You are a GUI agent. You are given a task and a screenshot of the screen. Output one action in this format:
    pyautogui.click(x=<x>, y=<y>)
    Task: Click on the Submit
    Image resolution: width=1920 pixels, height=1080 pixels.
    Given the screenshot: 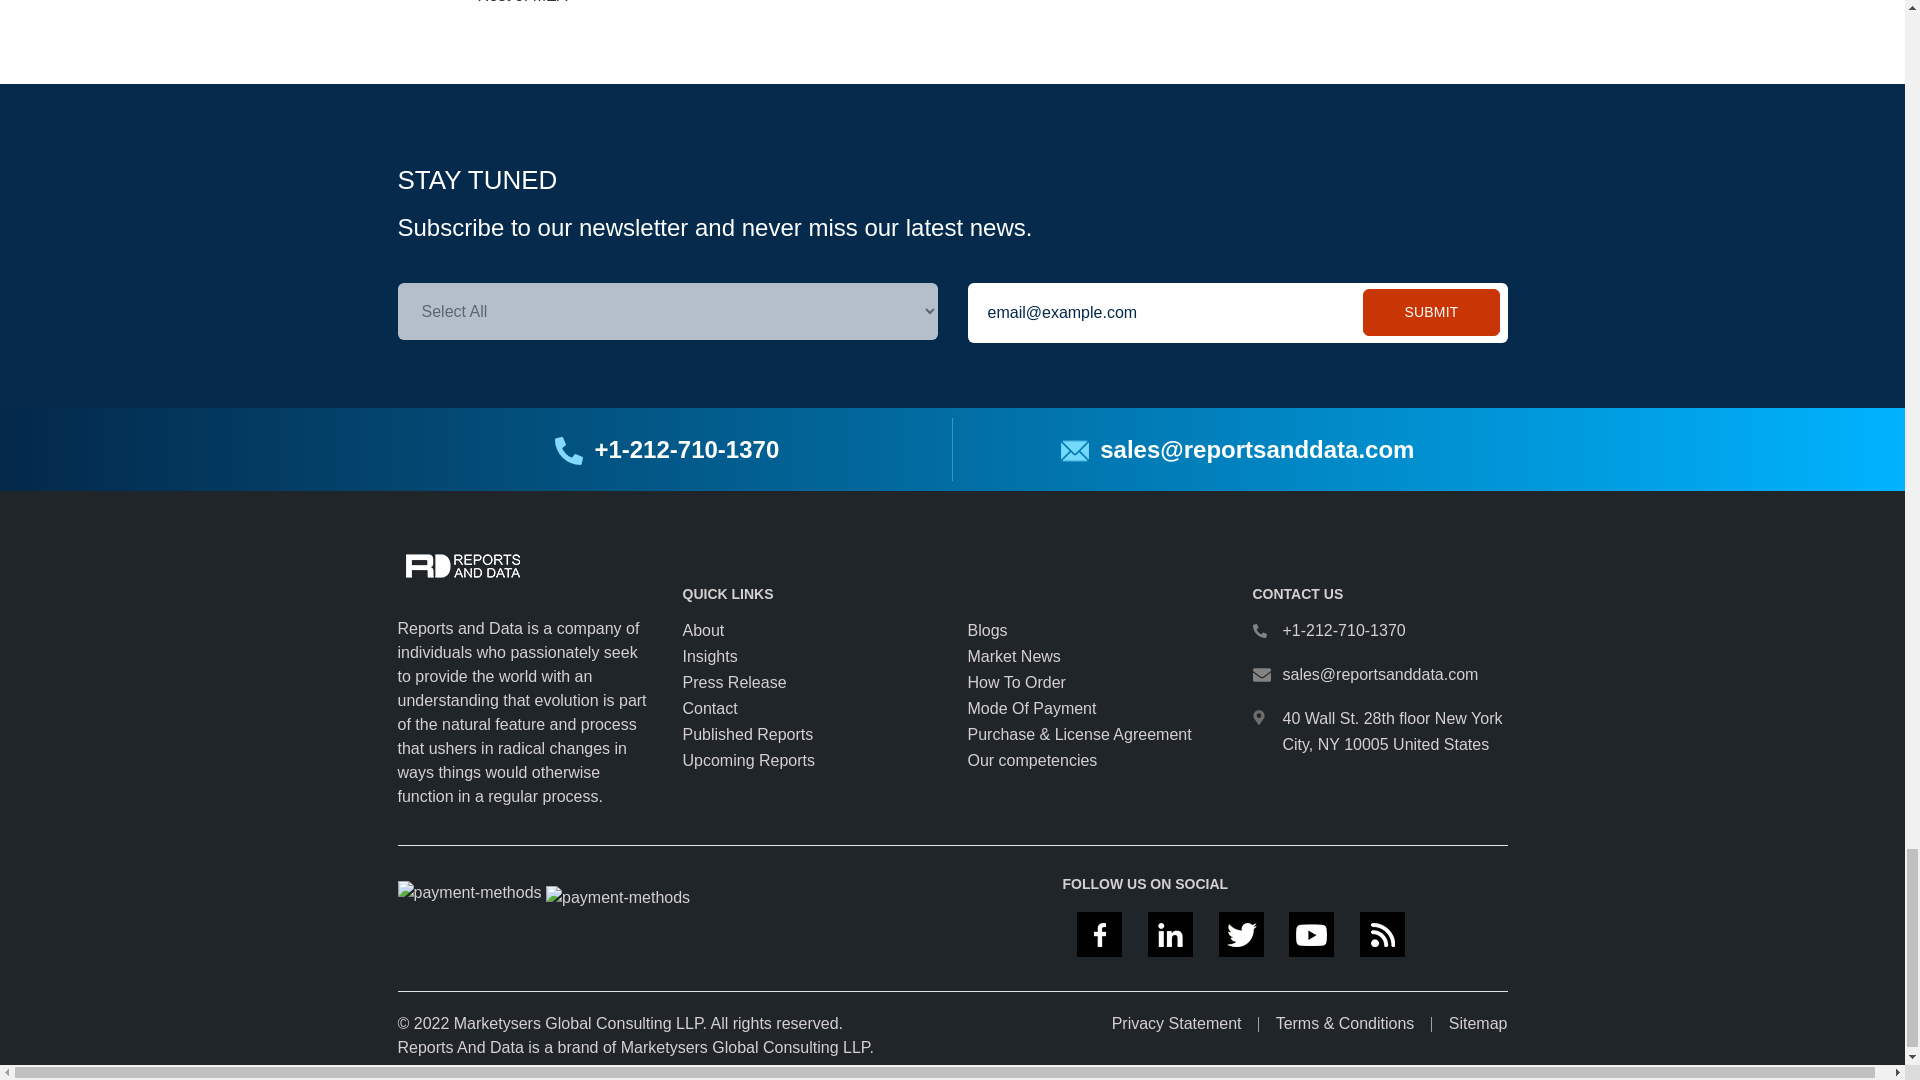 What is the action you would take?
    pyautogui.click(x=1431, y=312)
    